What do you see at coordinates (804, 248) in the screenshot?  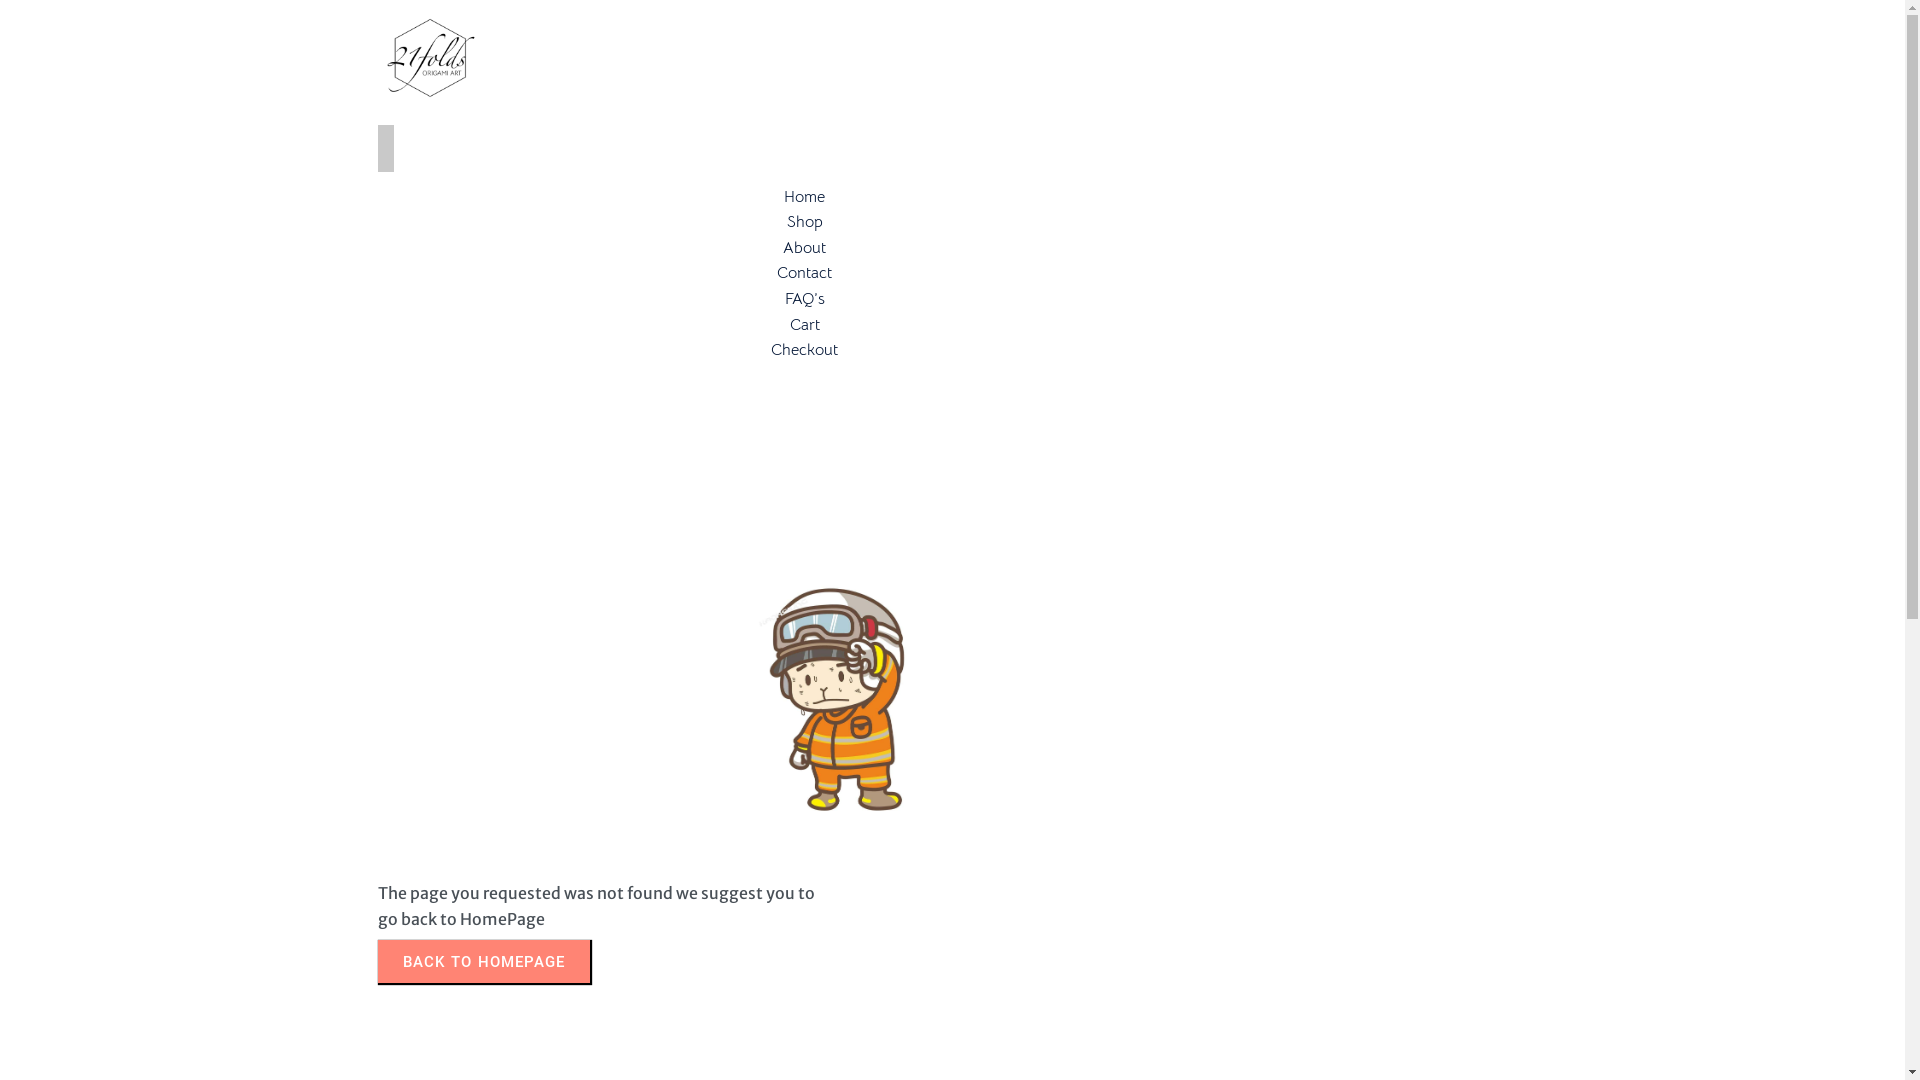 I see `About` at bounding box center [804, 248].